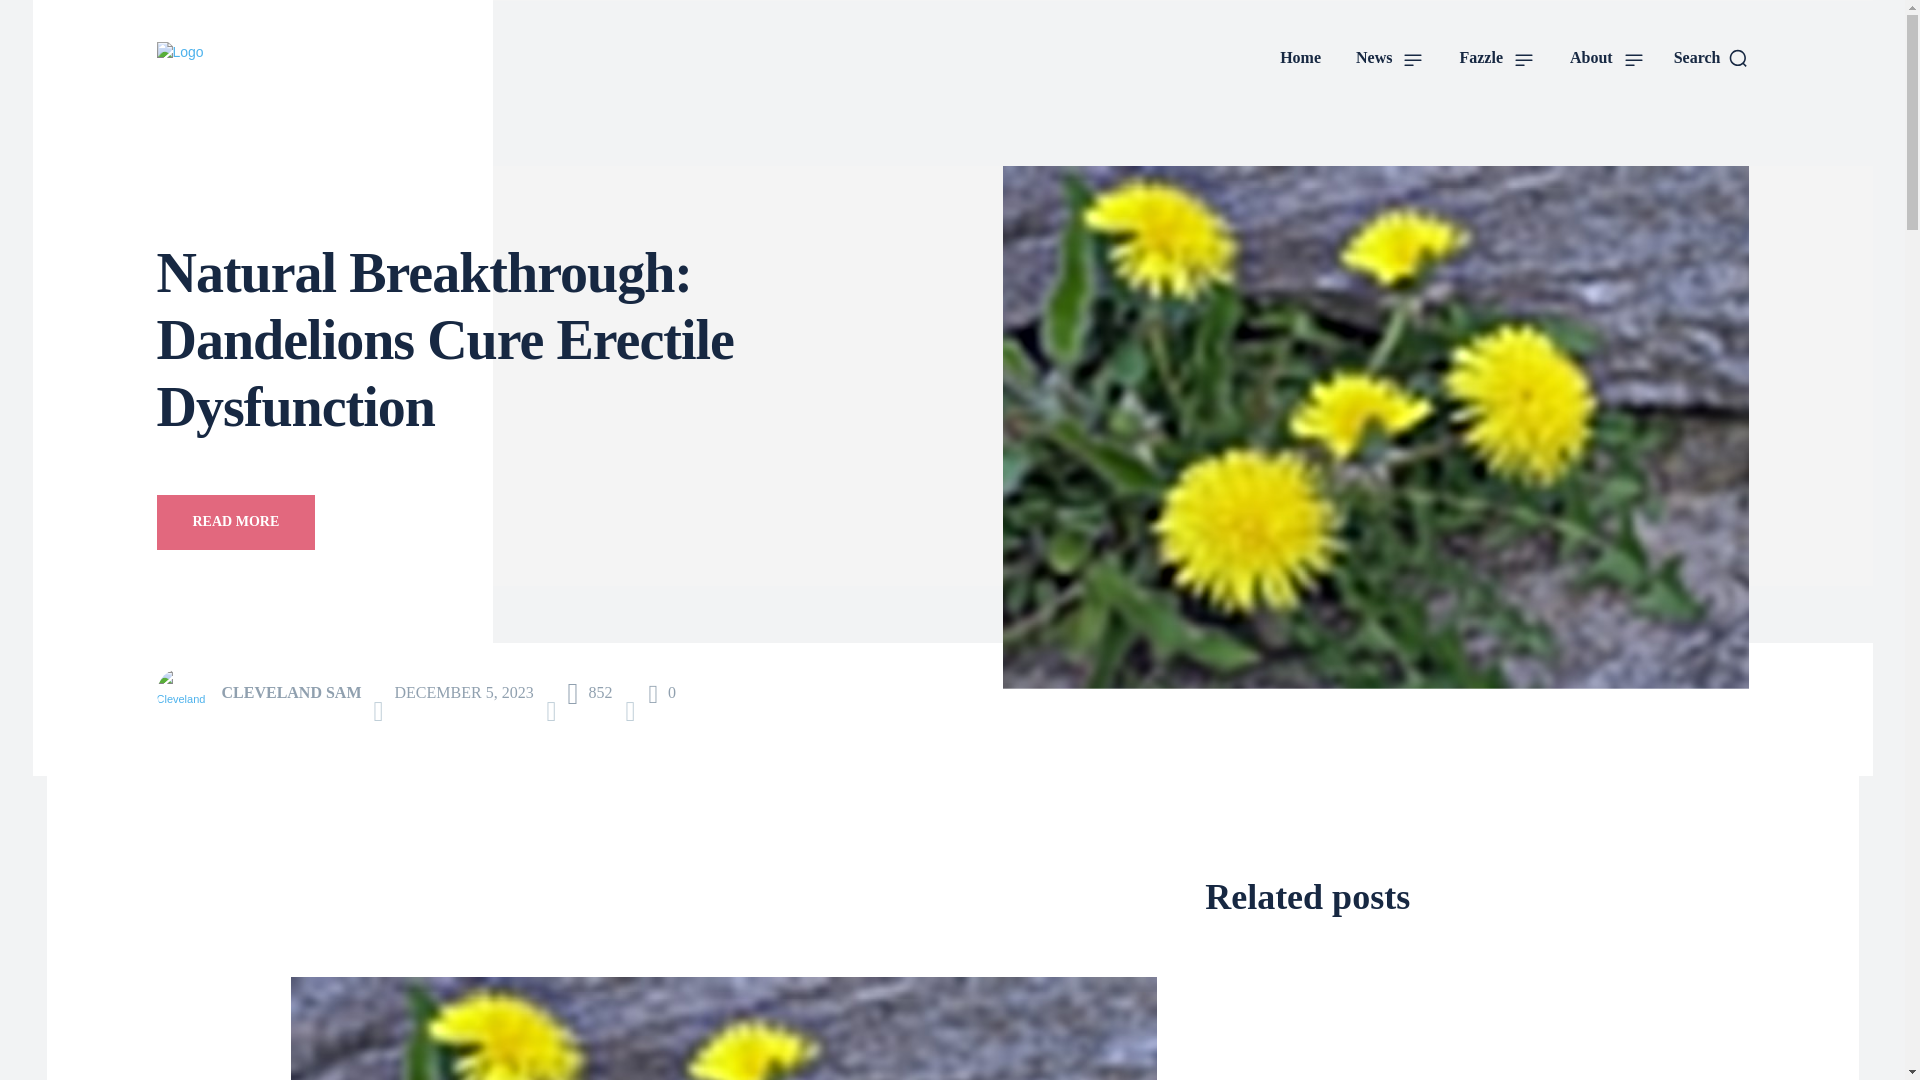 Image resolution: width=1920 pixels, height=1080 pixels. Describe the element at coordinates (1606, 58) in the screenshot. I see `About` at that location.